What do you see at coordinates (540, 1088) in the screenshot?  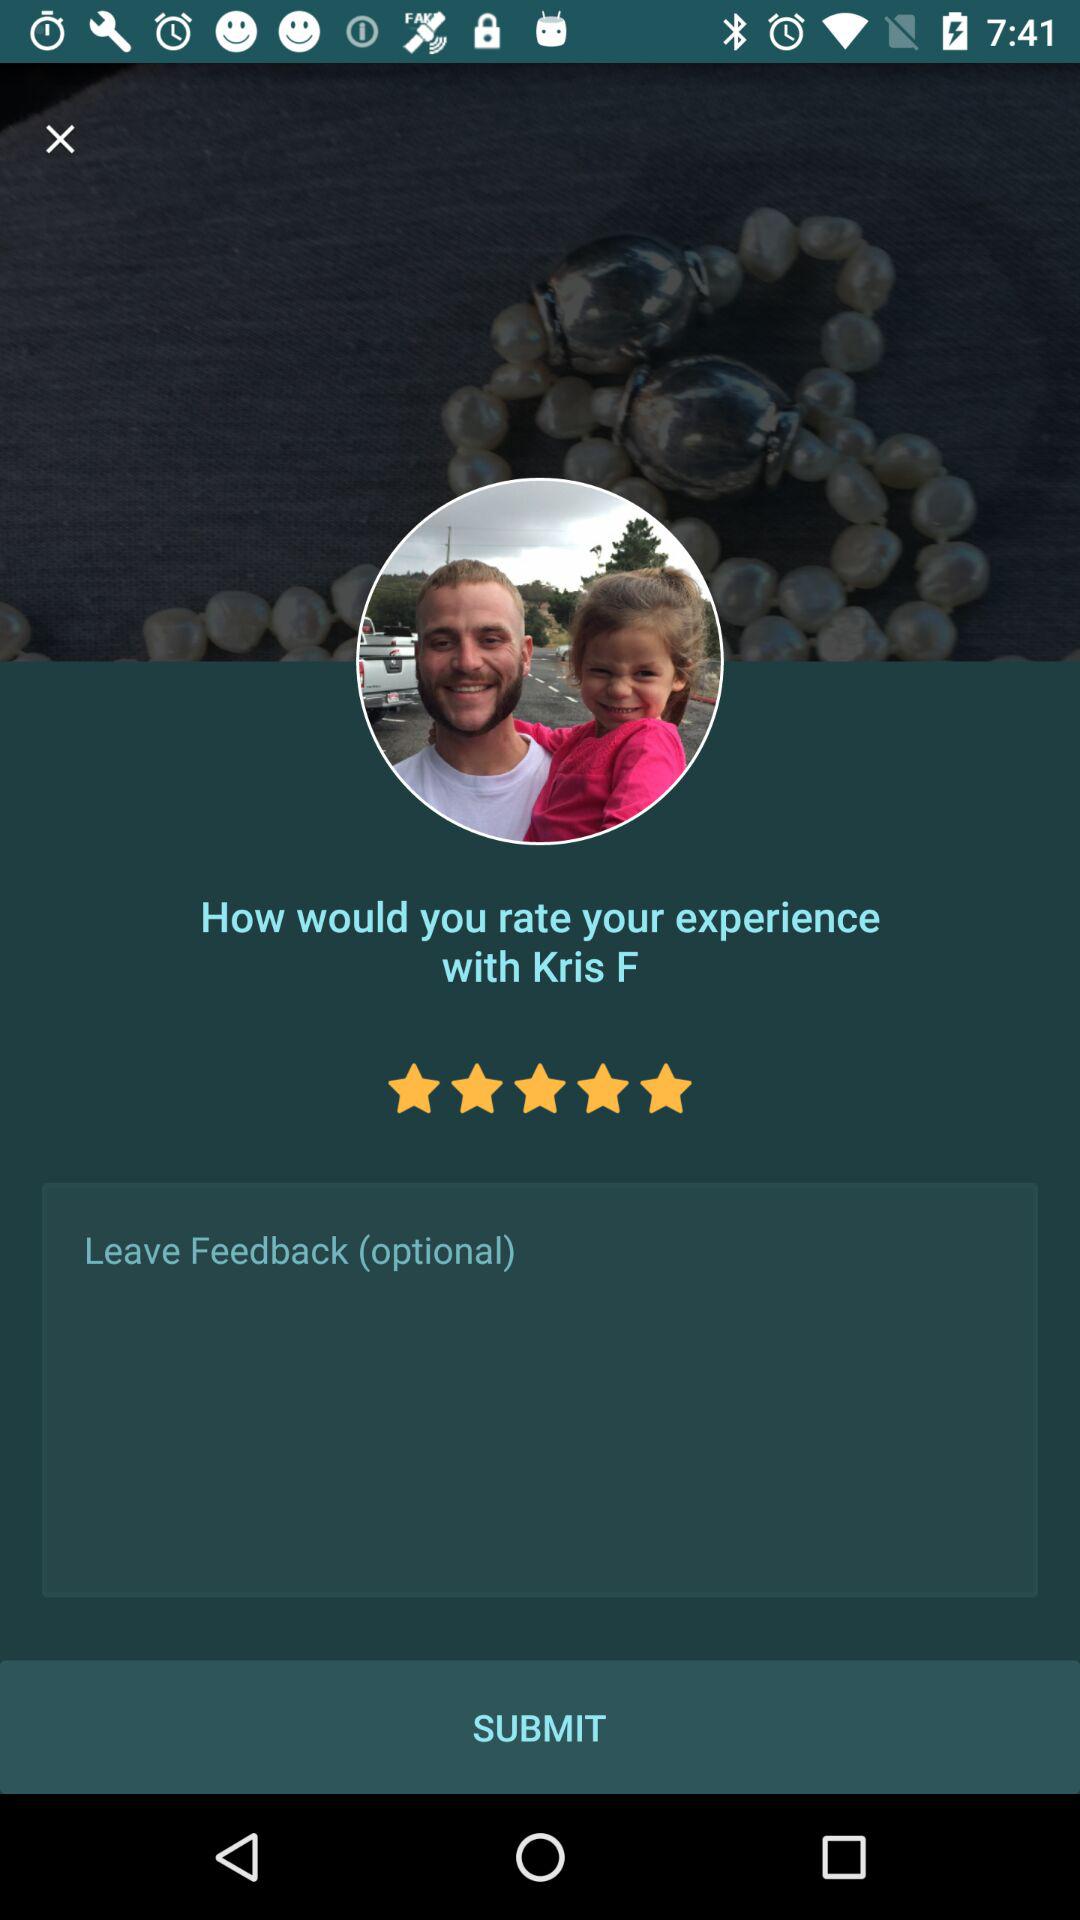 I see `add star rating` at bounding box center [540, 1088].